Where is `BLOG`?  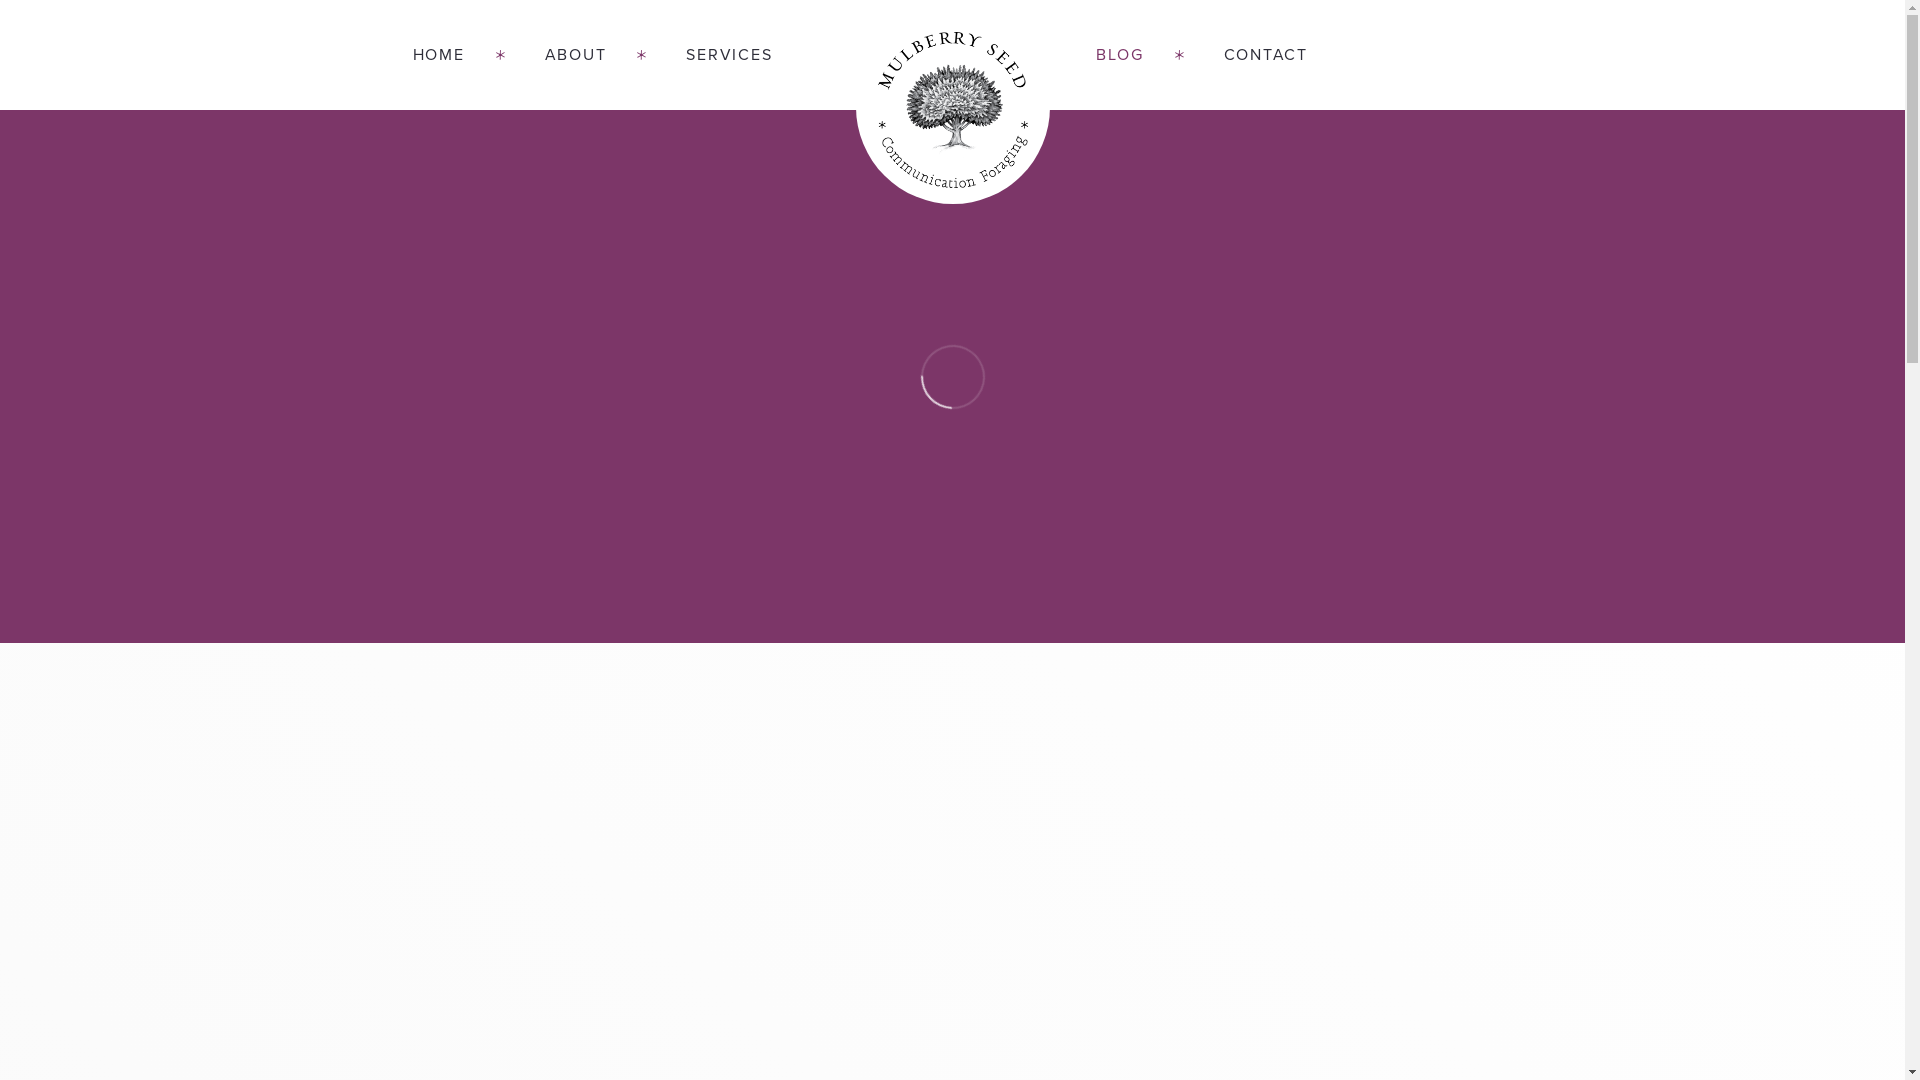
BLOG is located at coordinates (1120, 55).